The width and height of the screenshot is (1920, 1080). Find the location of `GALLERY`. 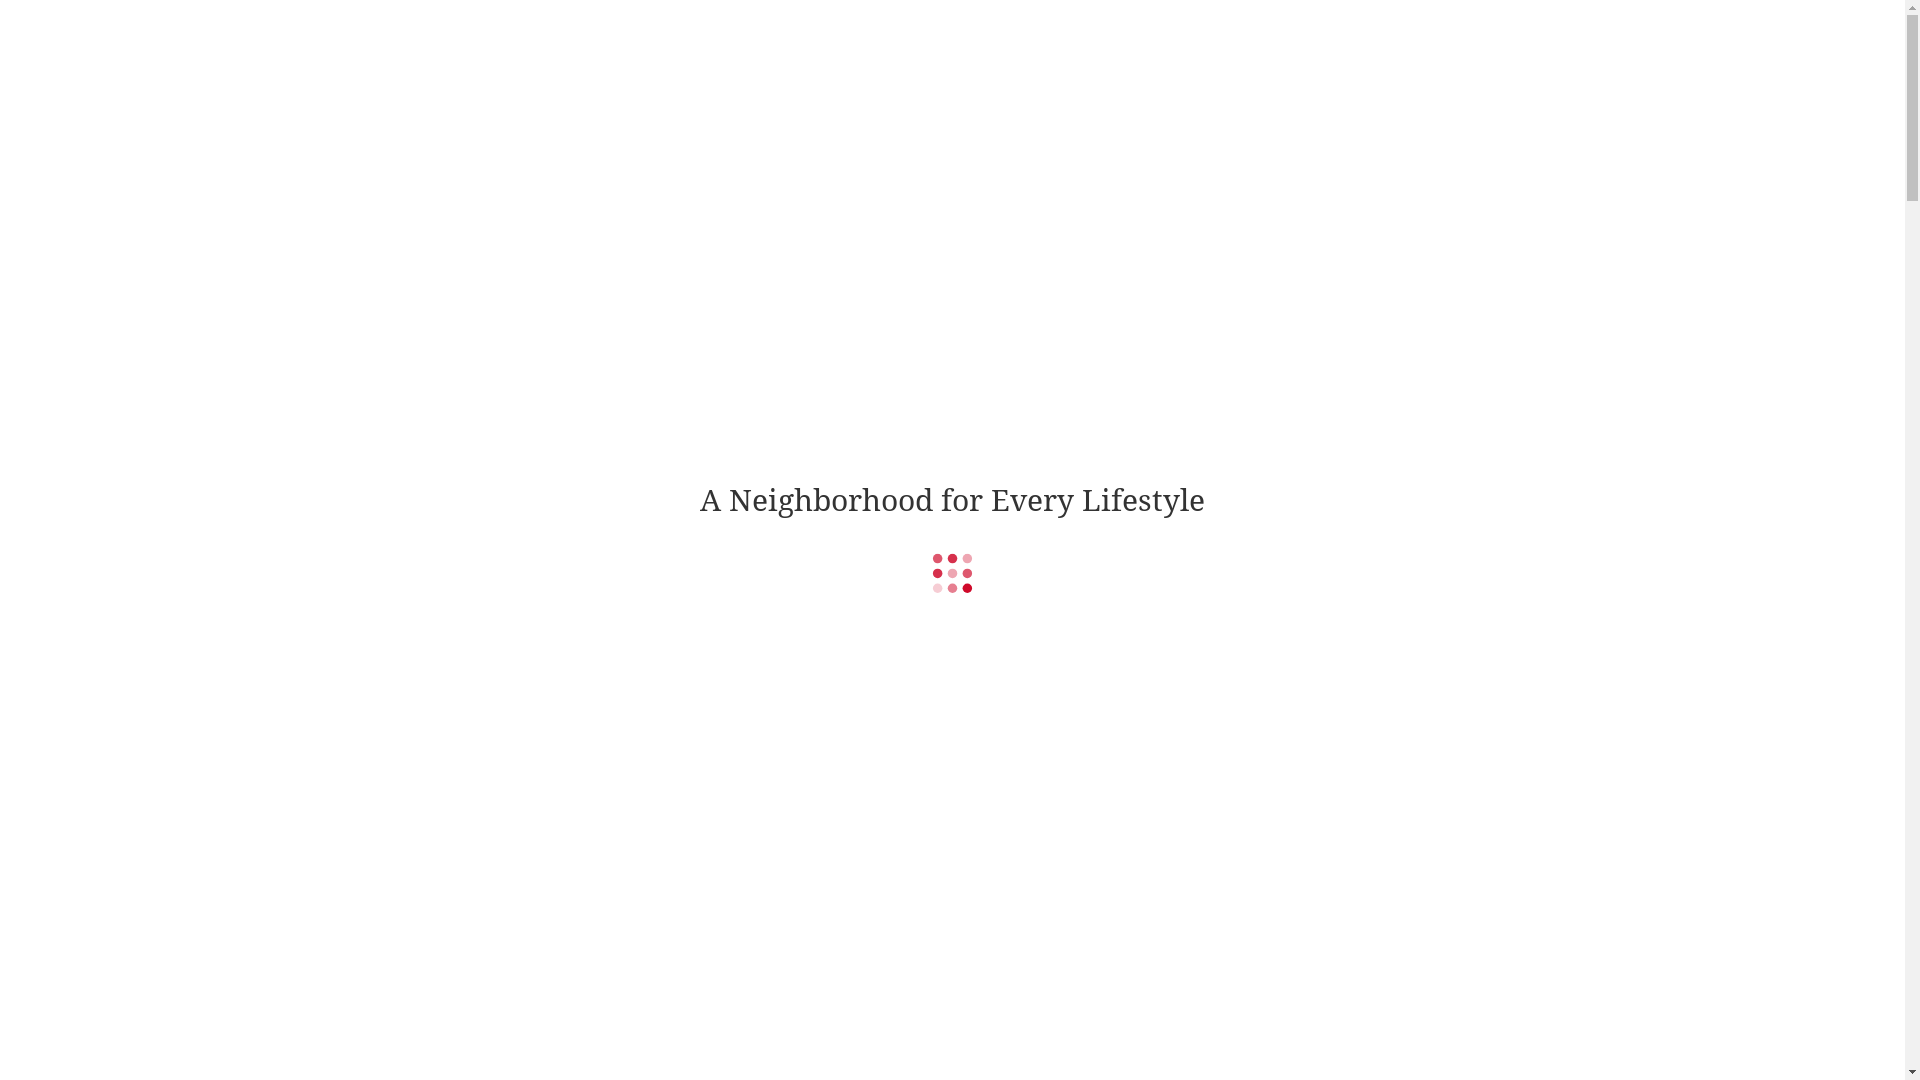

GALLERY is located at coordinates (832, 50).